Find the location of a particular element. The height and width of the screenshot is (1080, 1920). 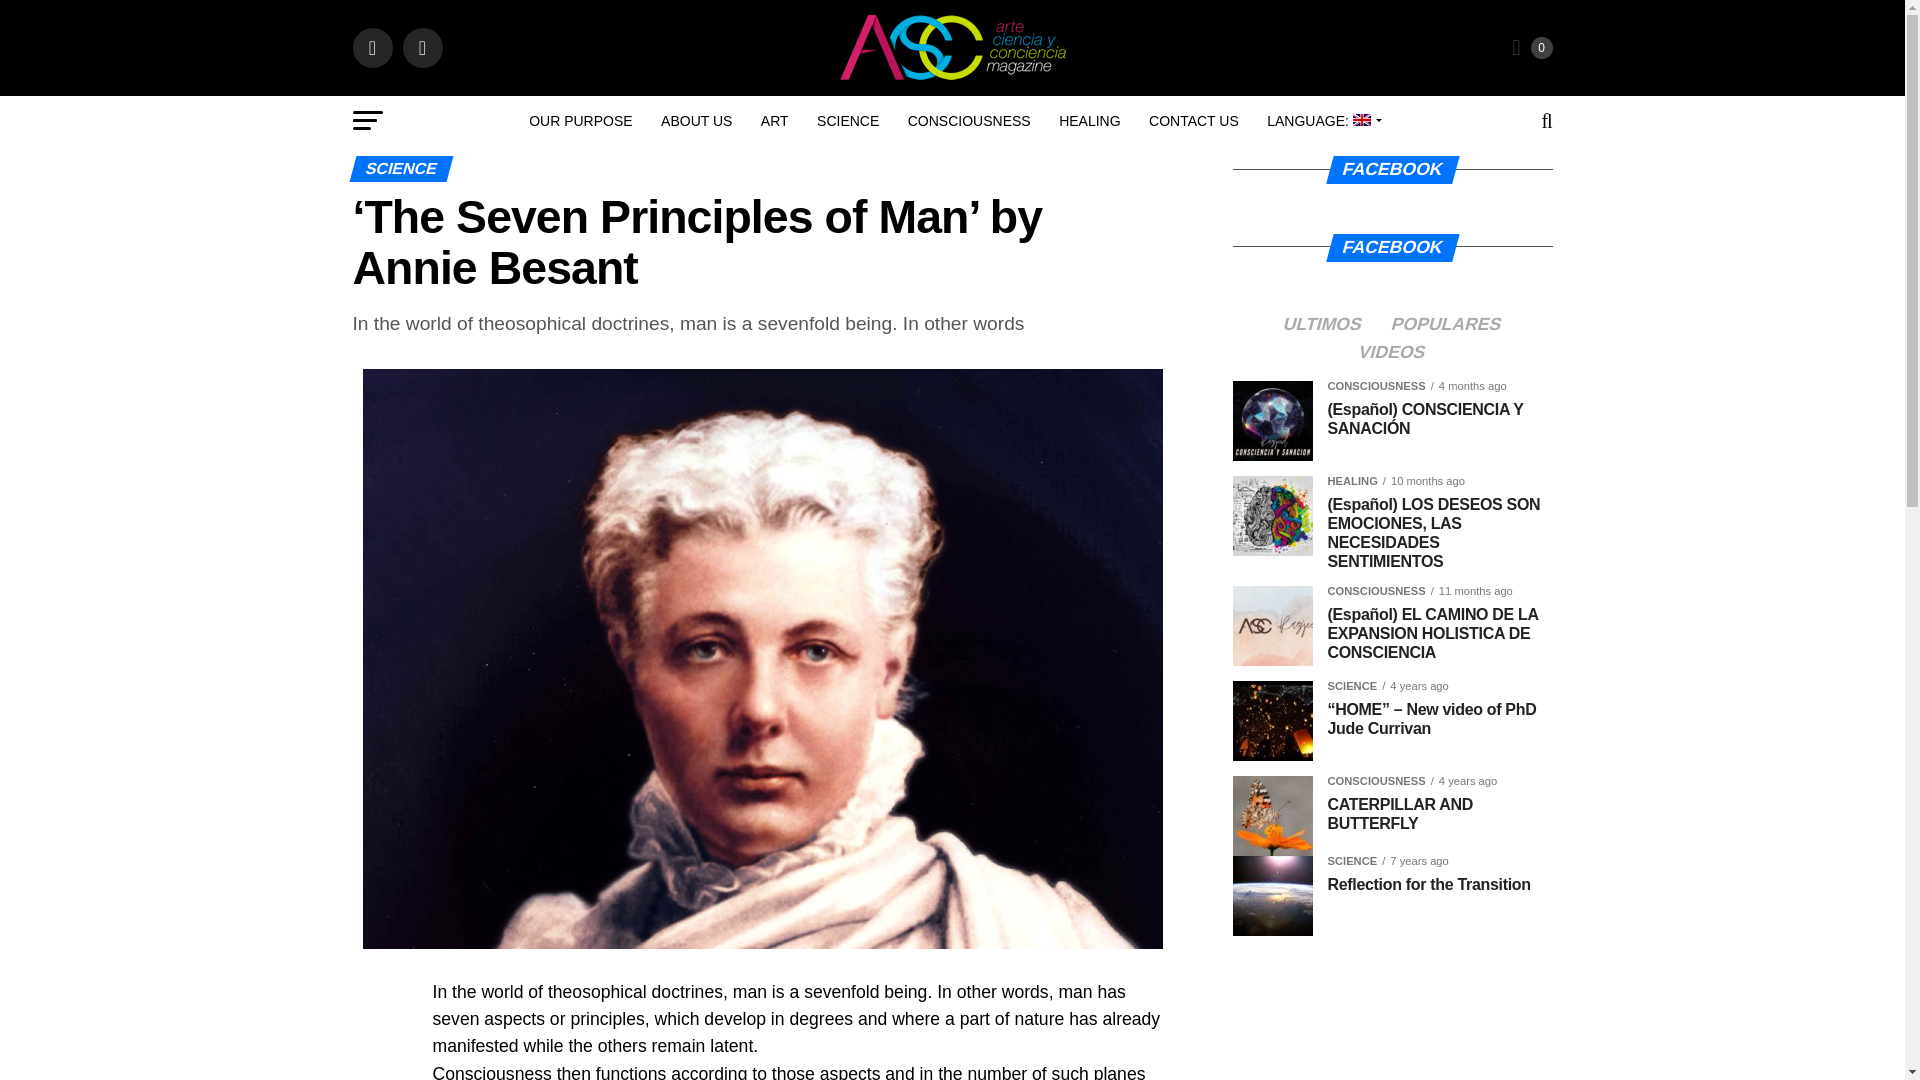

LANGUAGE:  is located at coordinates (1322, 120).